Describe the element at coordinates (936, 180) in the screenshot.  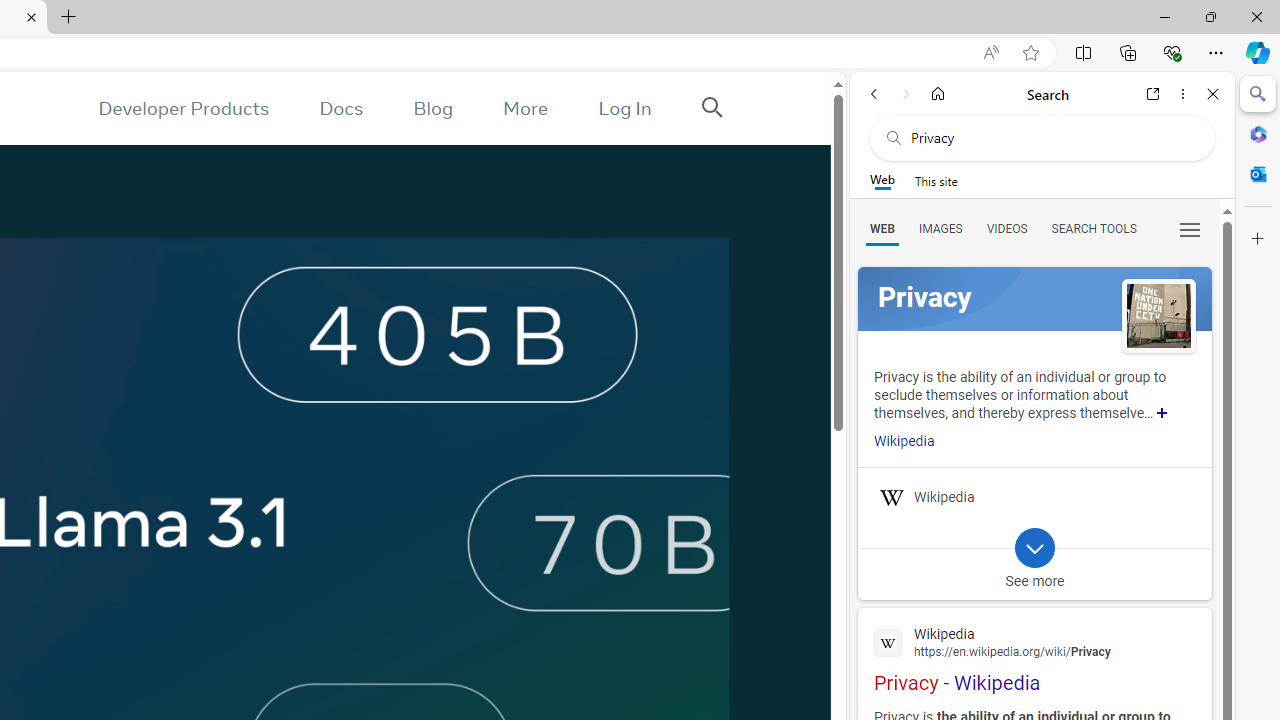
I see `This site scope` at that location.